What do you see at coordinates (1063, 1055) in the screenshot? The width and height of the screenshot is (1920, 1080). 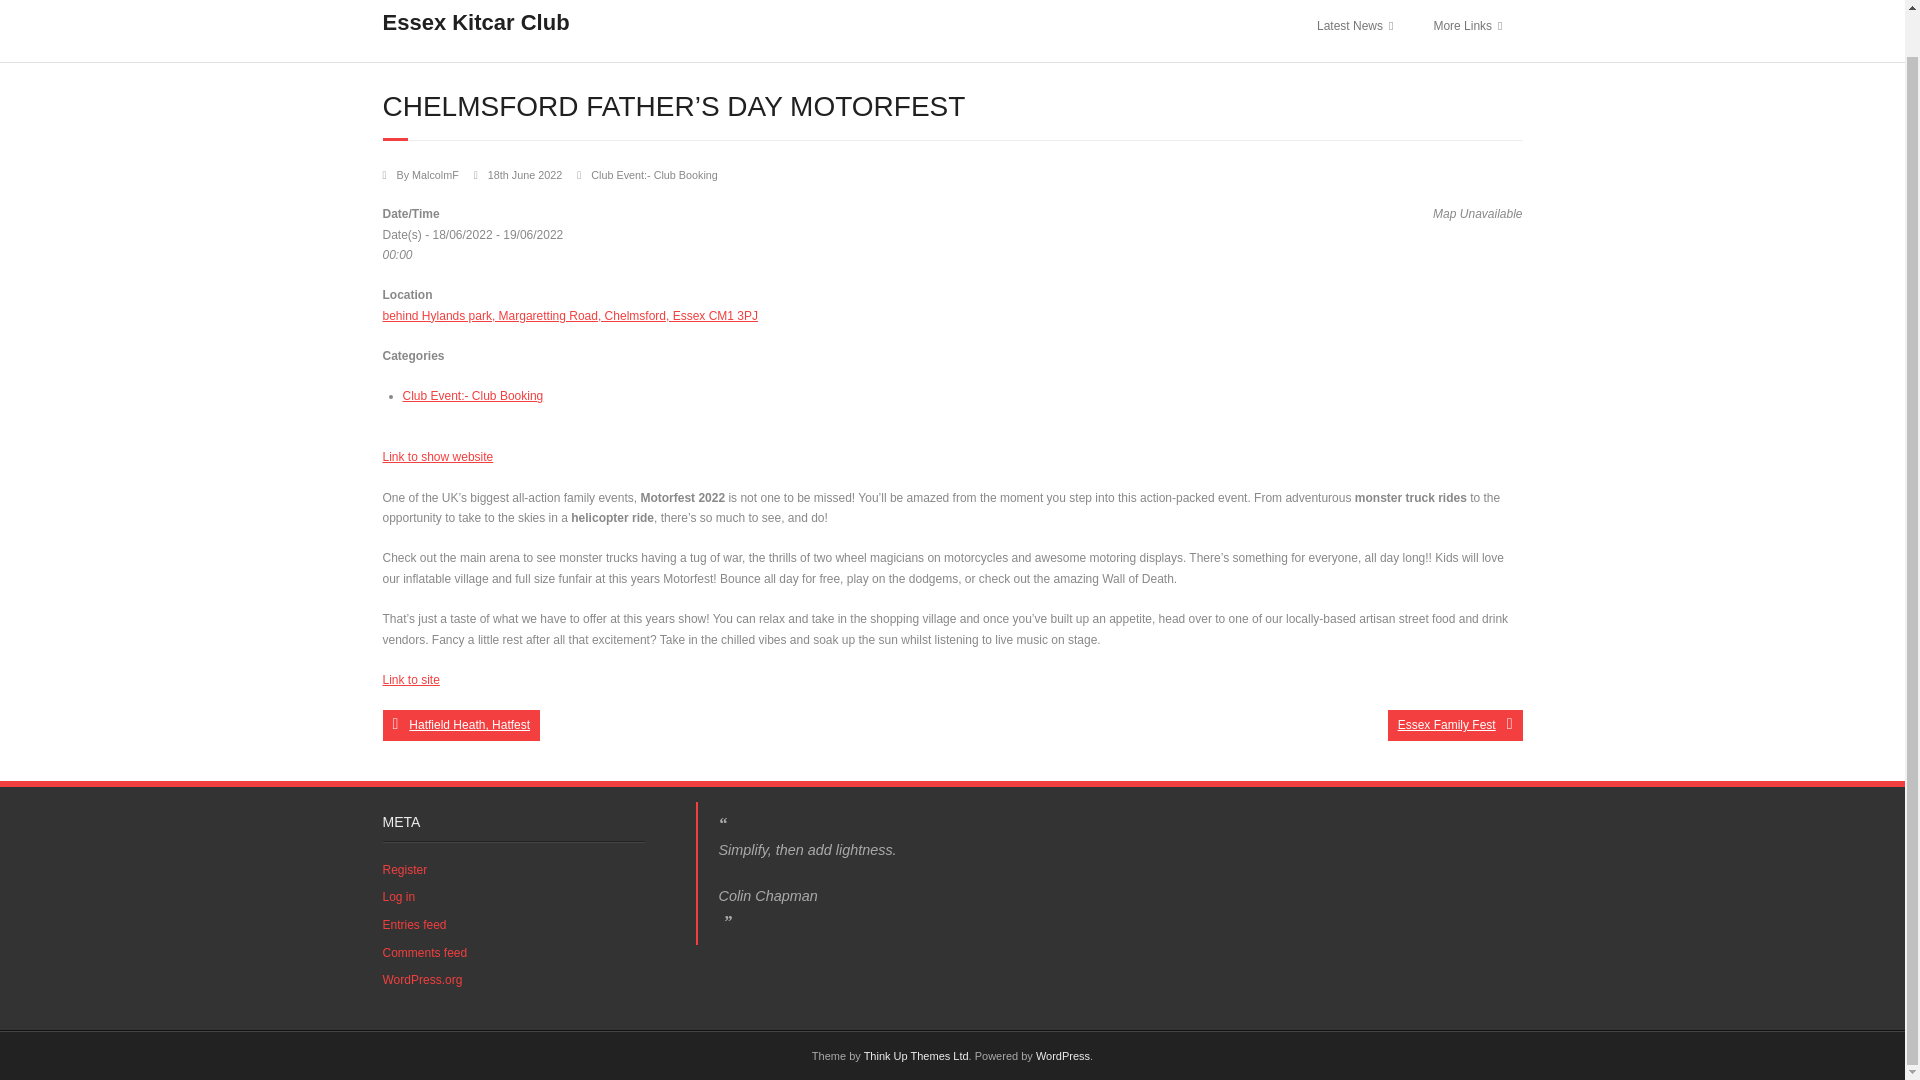 I see `WordPress` at bounding box center [1063, 1055].